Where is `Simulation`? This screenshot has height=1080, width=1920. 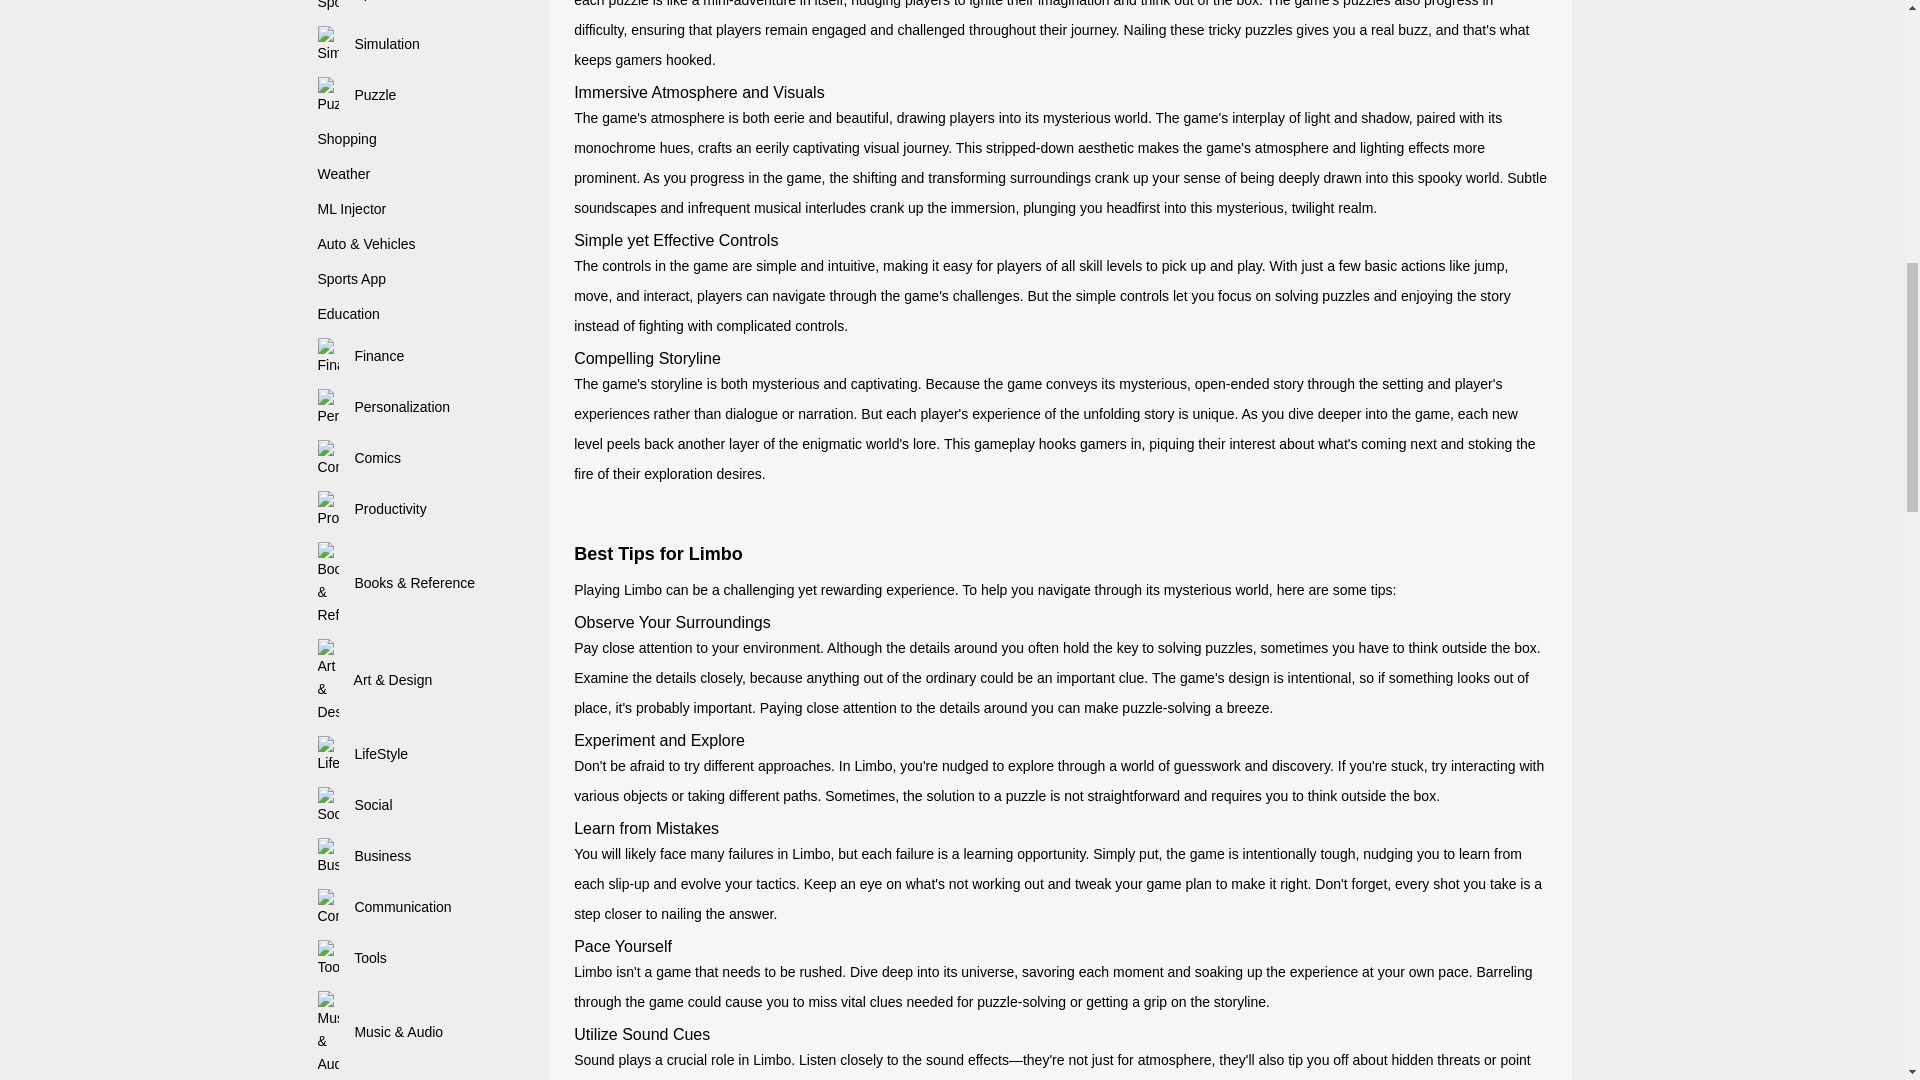 Simulation is located at coordinates (369, 43).